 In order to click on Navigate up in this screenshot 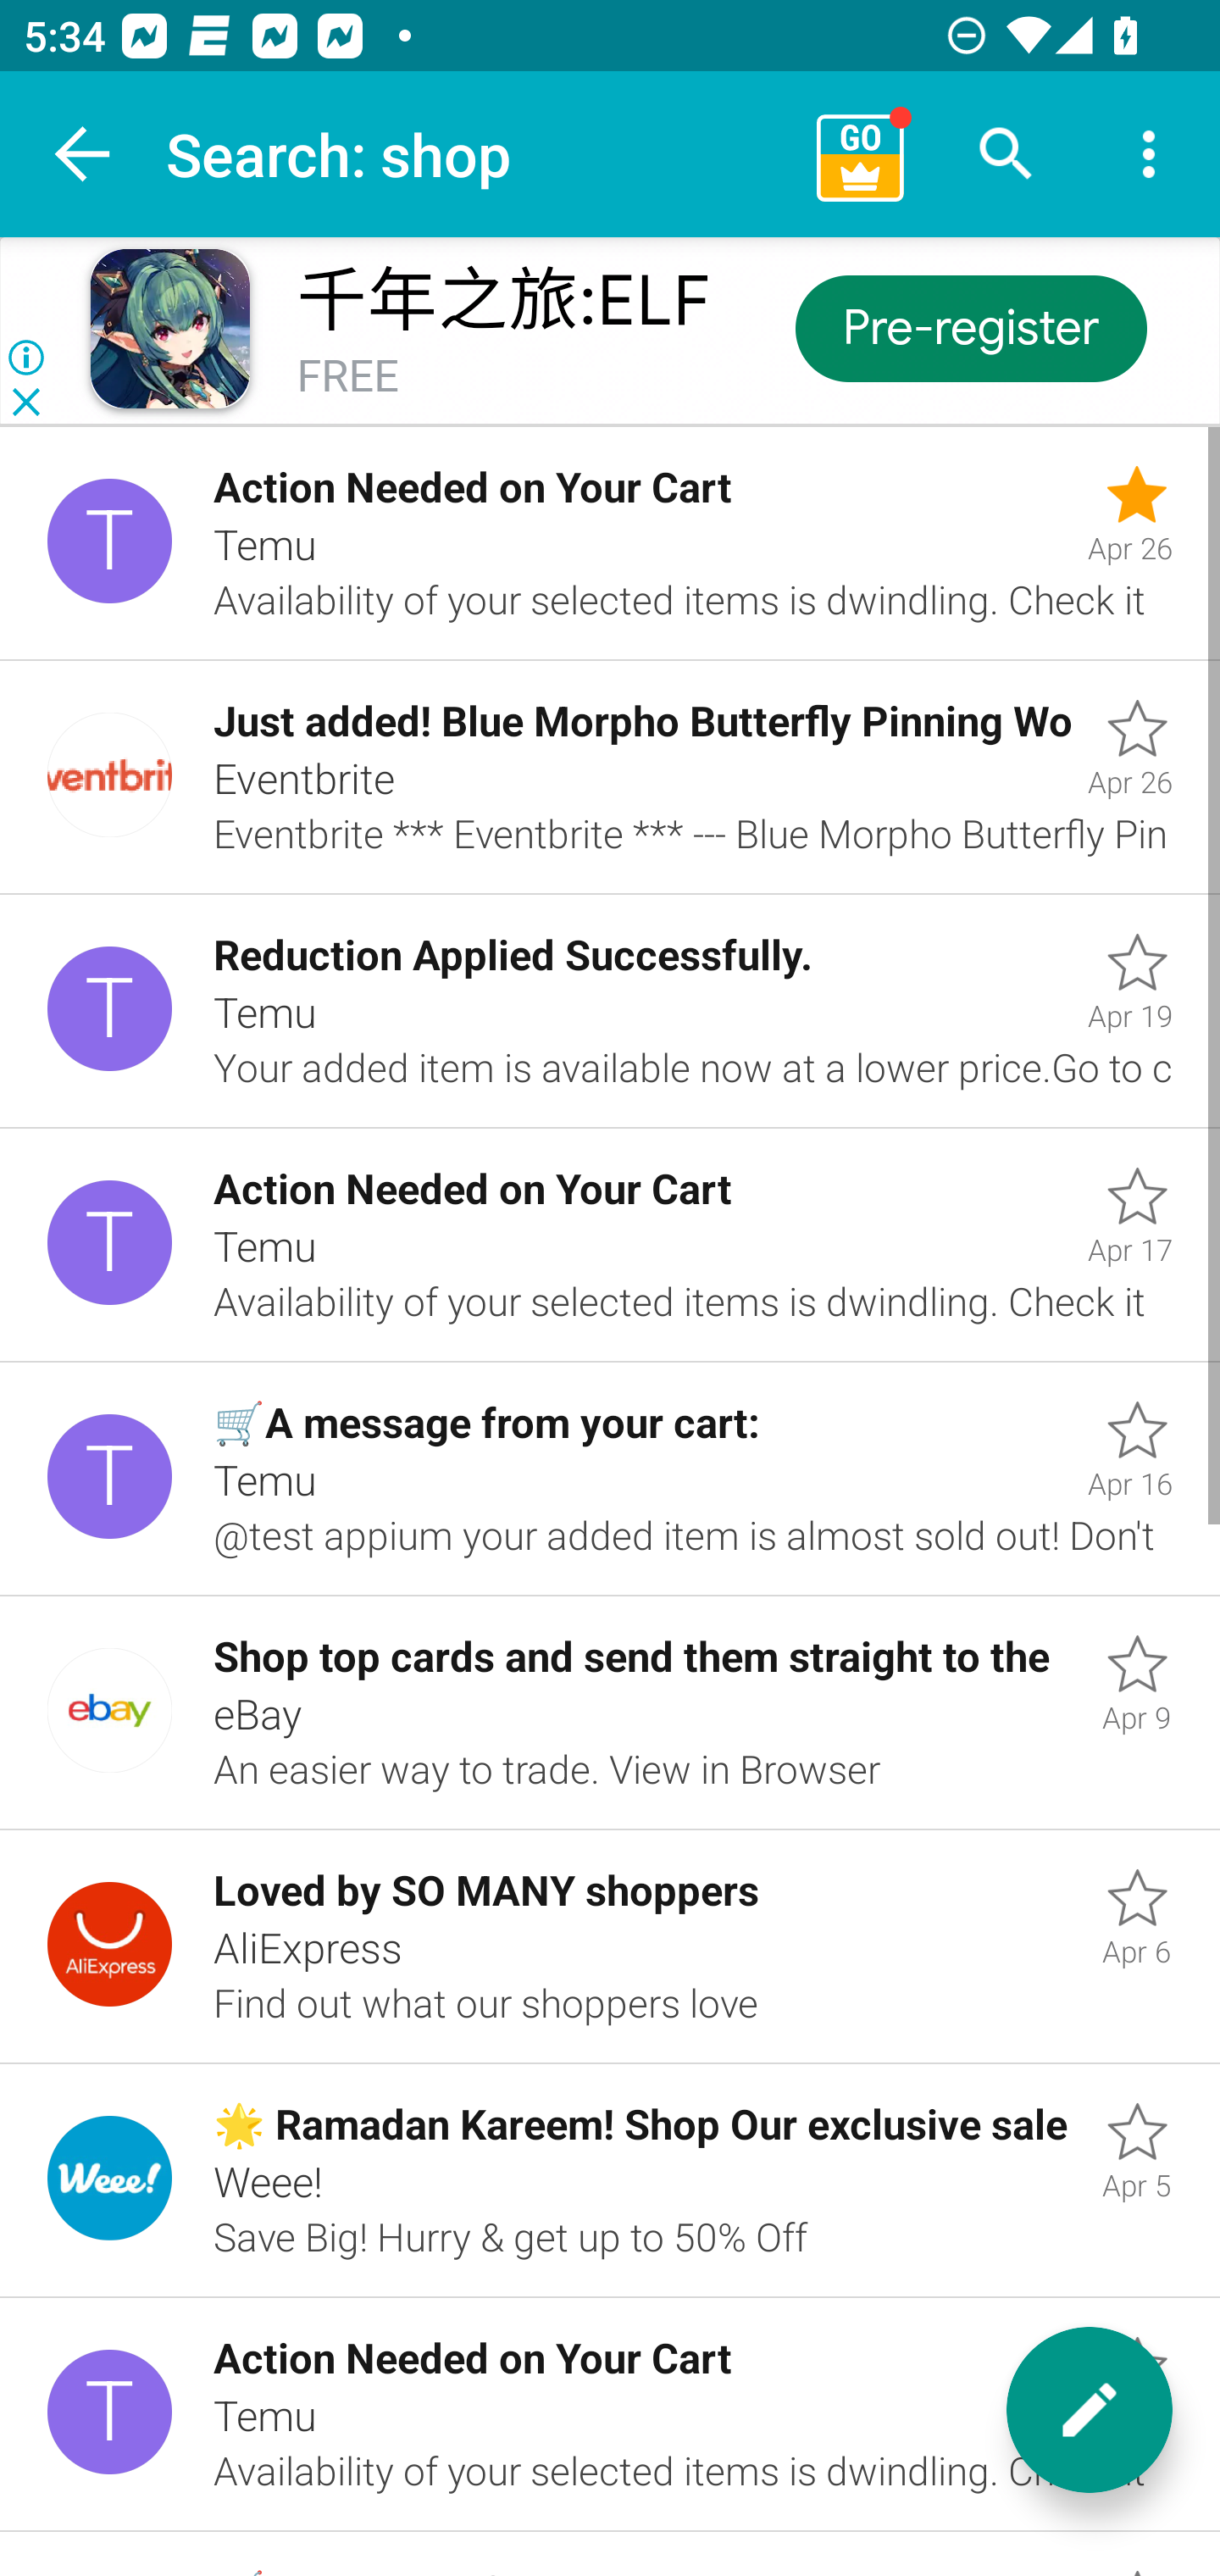, I will do `click(83, 154)`.